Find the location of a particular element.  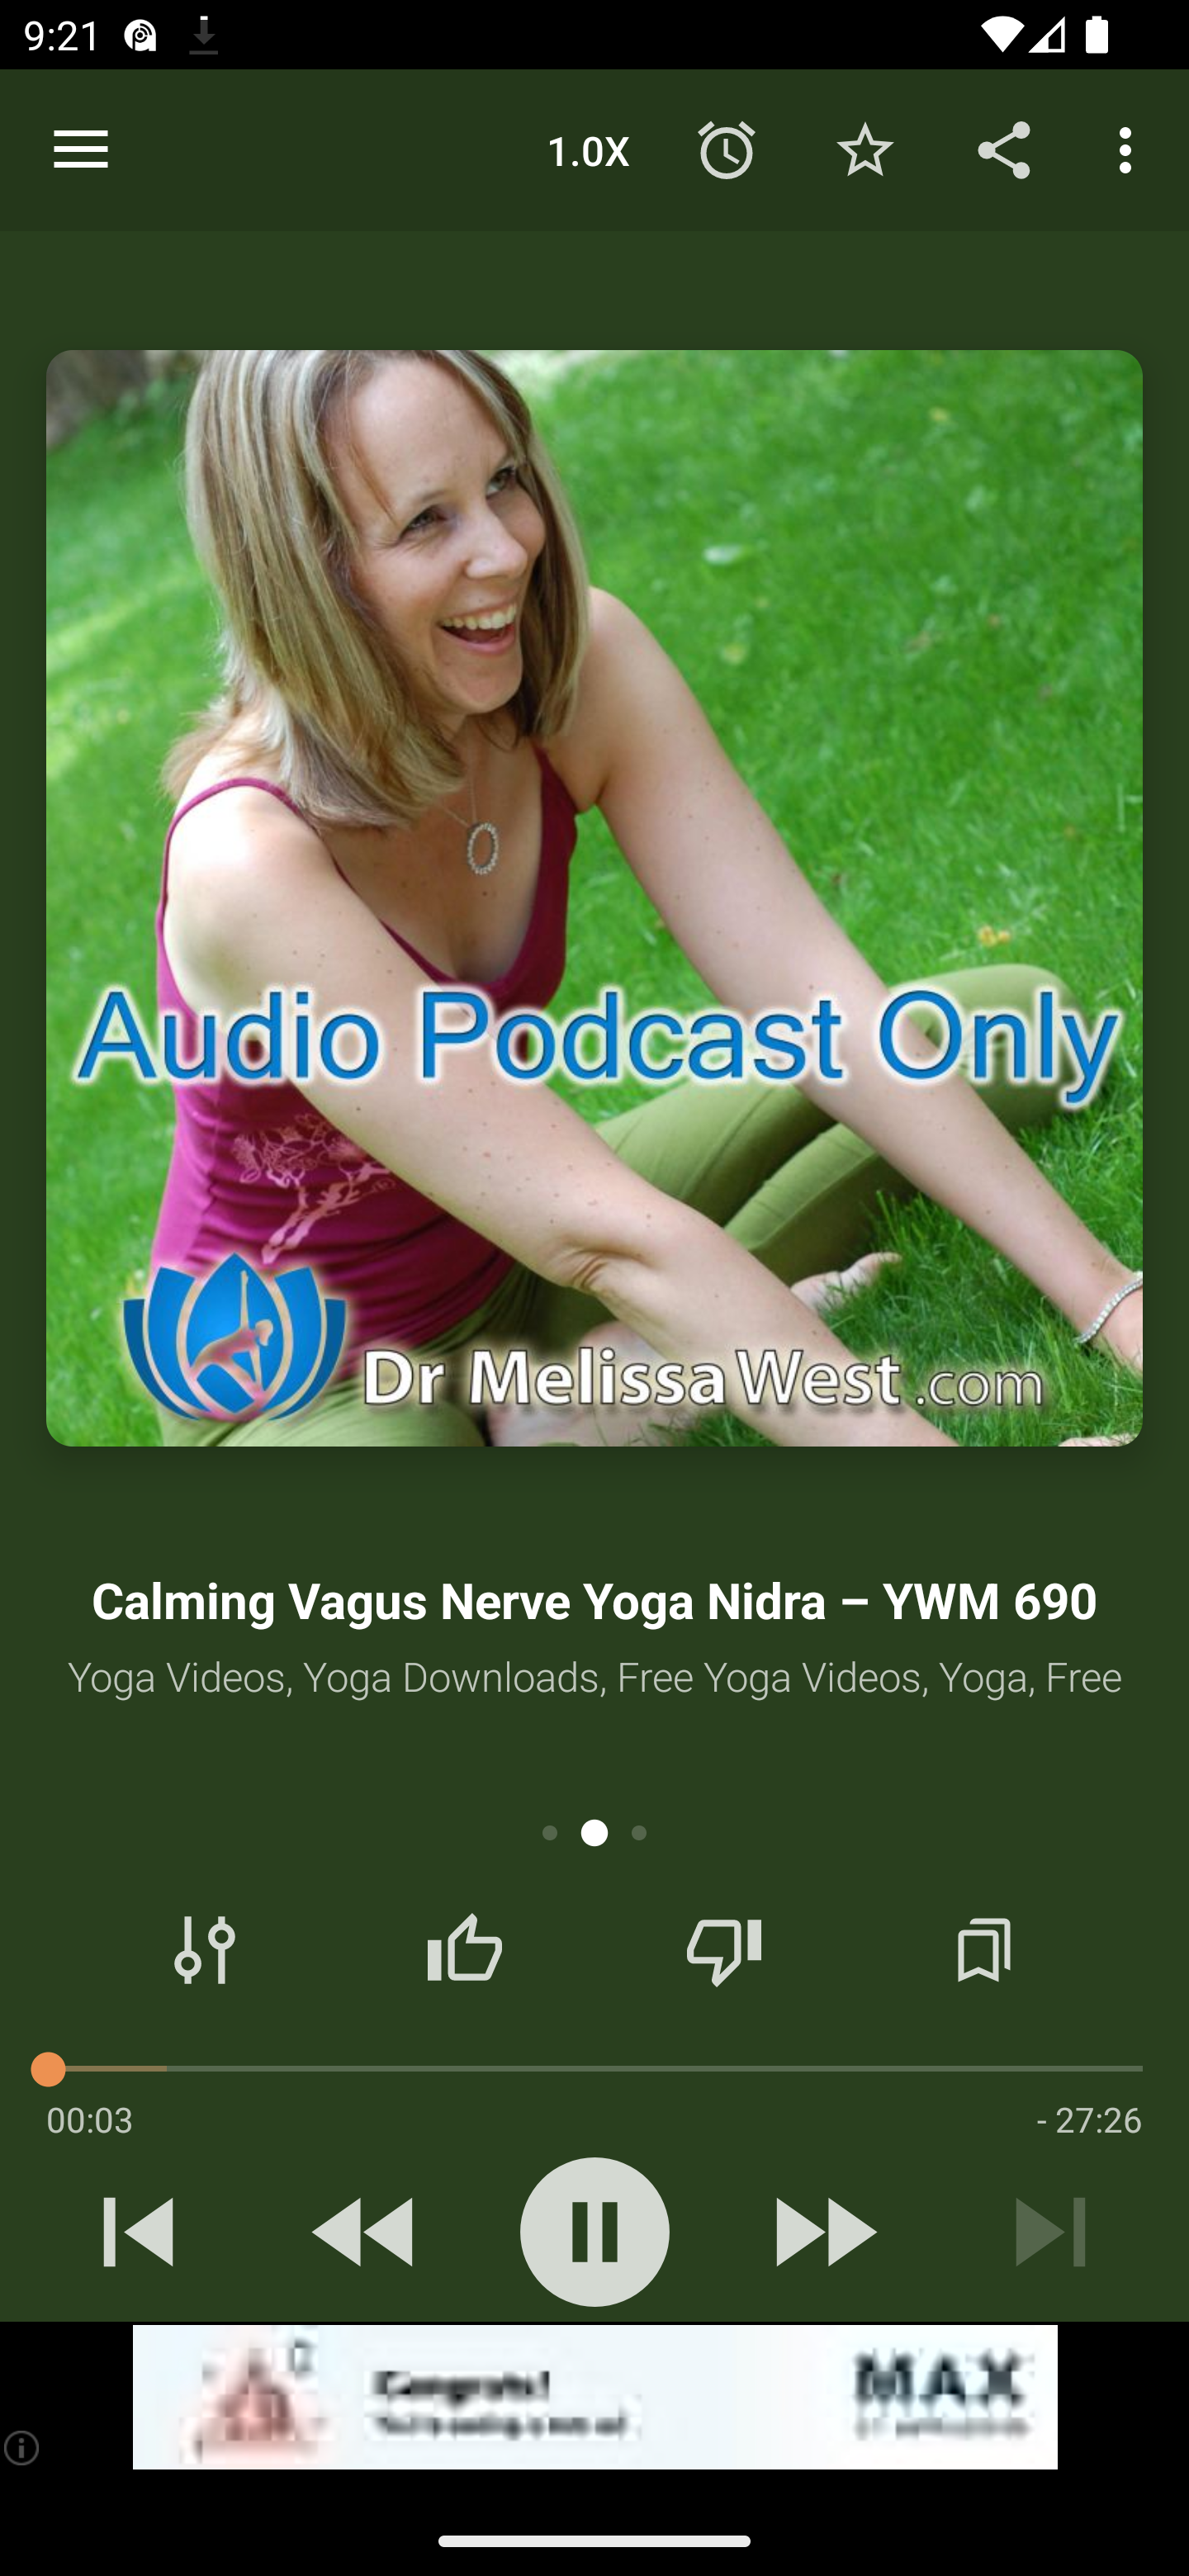

app-monetization is located at coordinates (594, 2398).